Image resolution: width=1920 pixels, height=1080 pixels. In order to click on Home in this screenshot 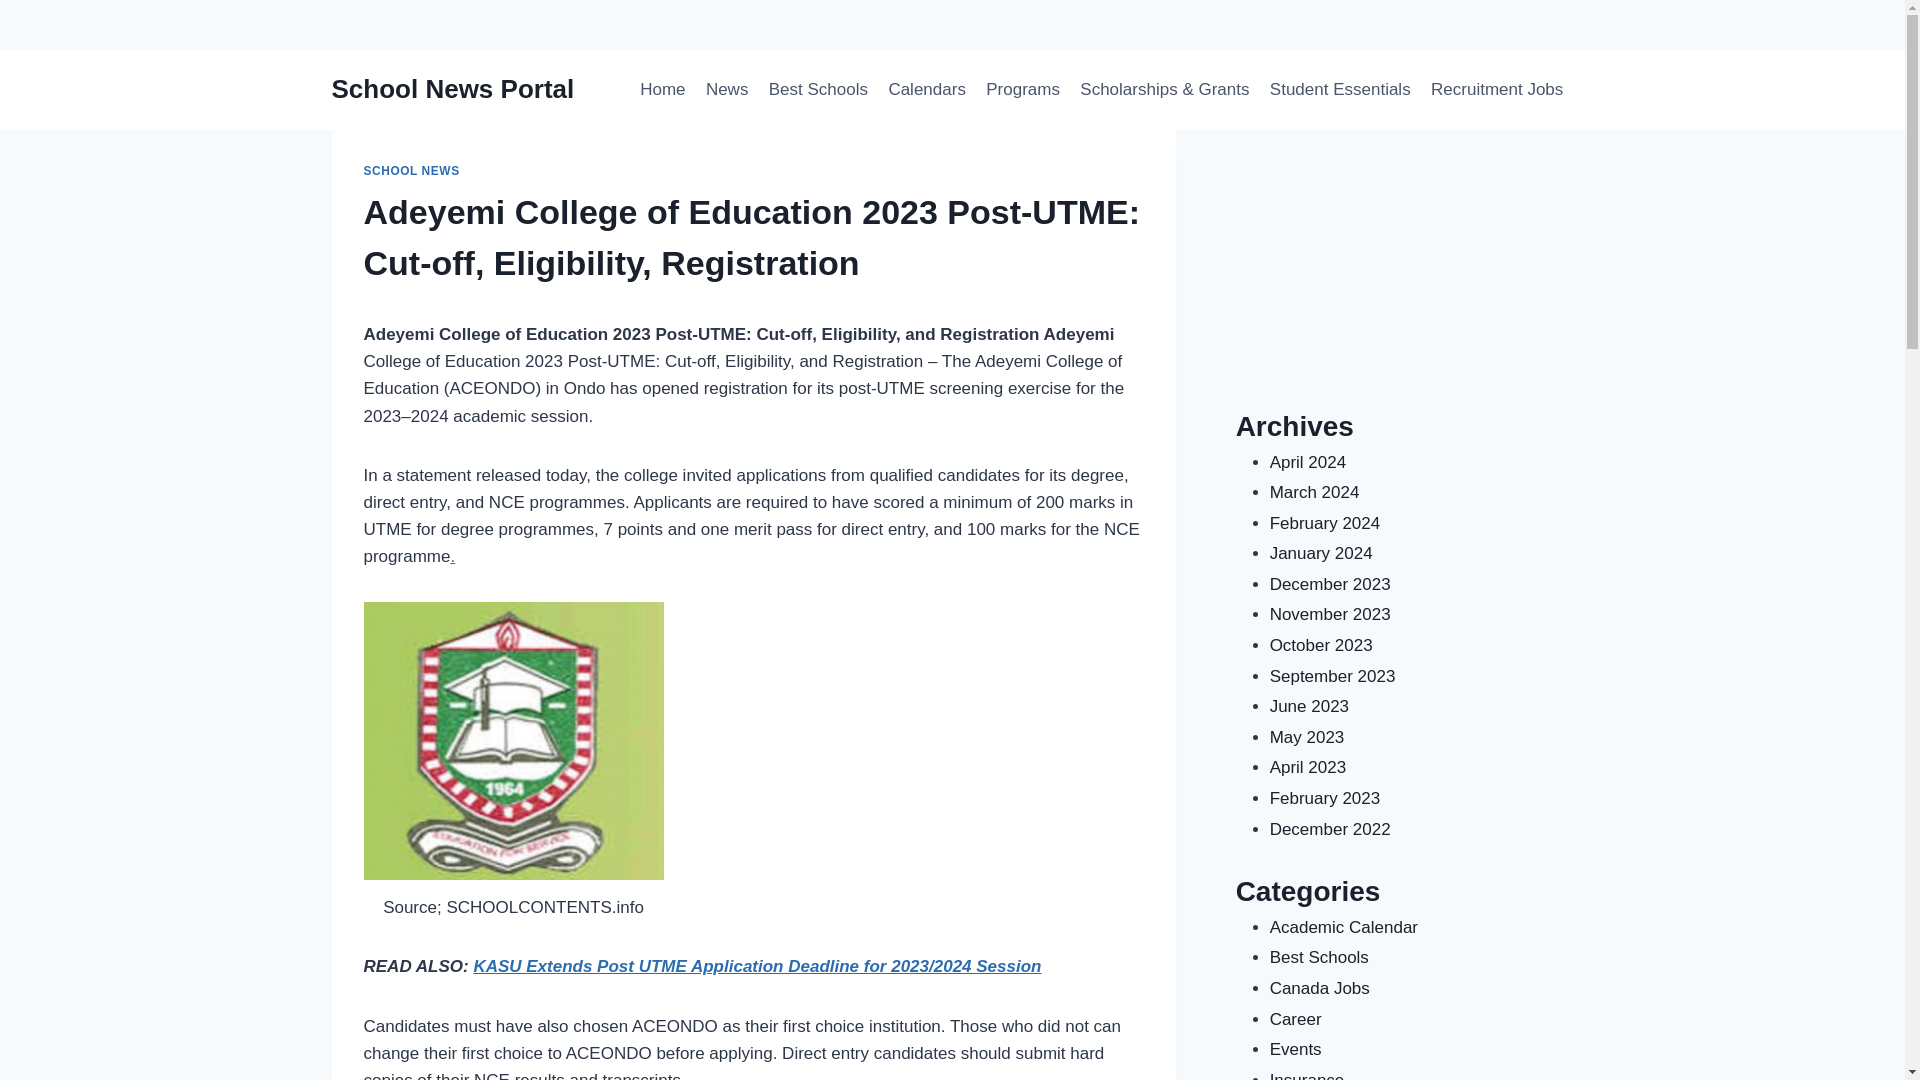, I will do `click(662, 90)`.